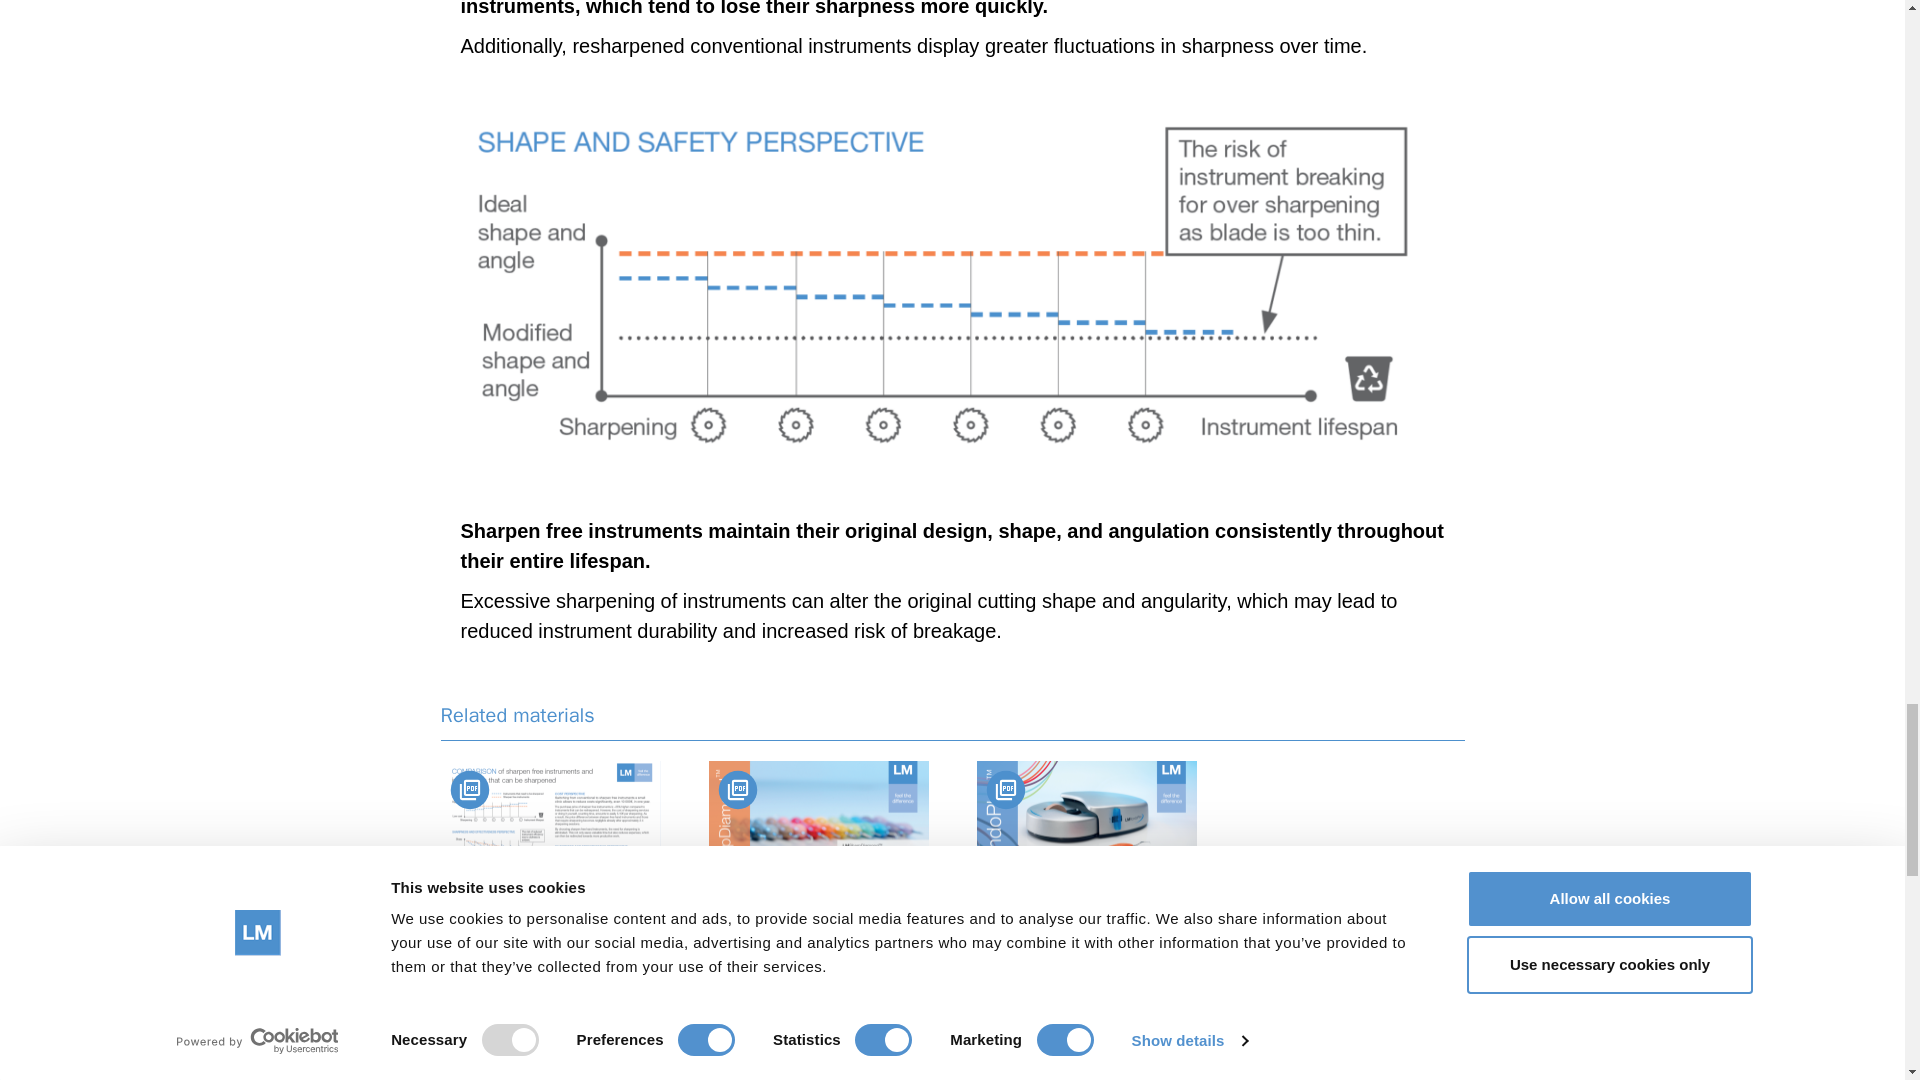 The height and width of the screenshot is (1080, 1920). What do you see at coordinates (542, 956) in the screenshot?
I see `Comparison: Sharpen free vs sharpening` at bounding box center [542, 956].